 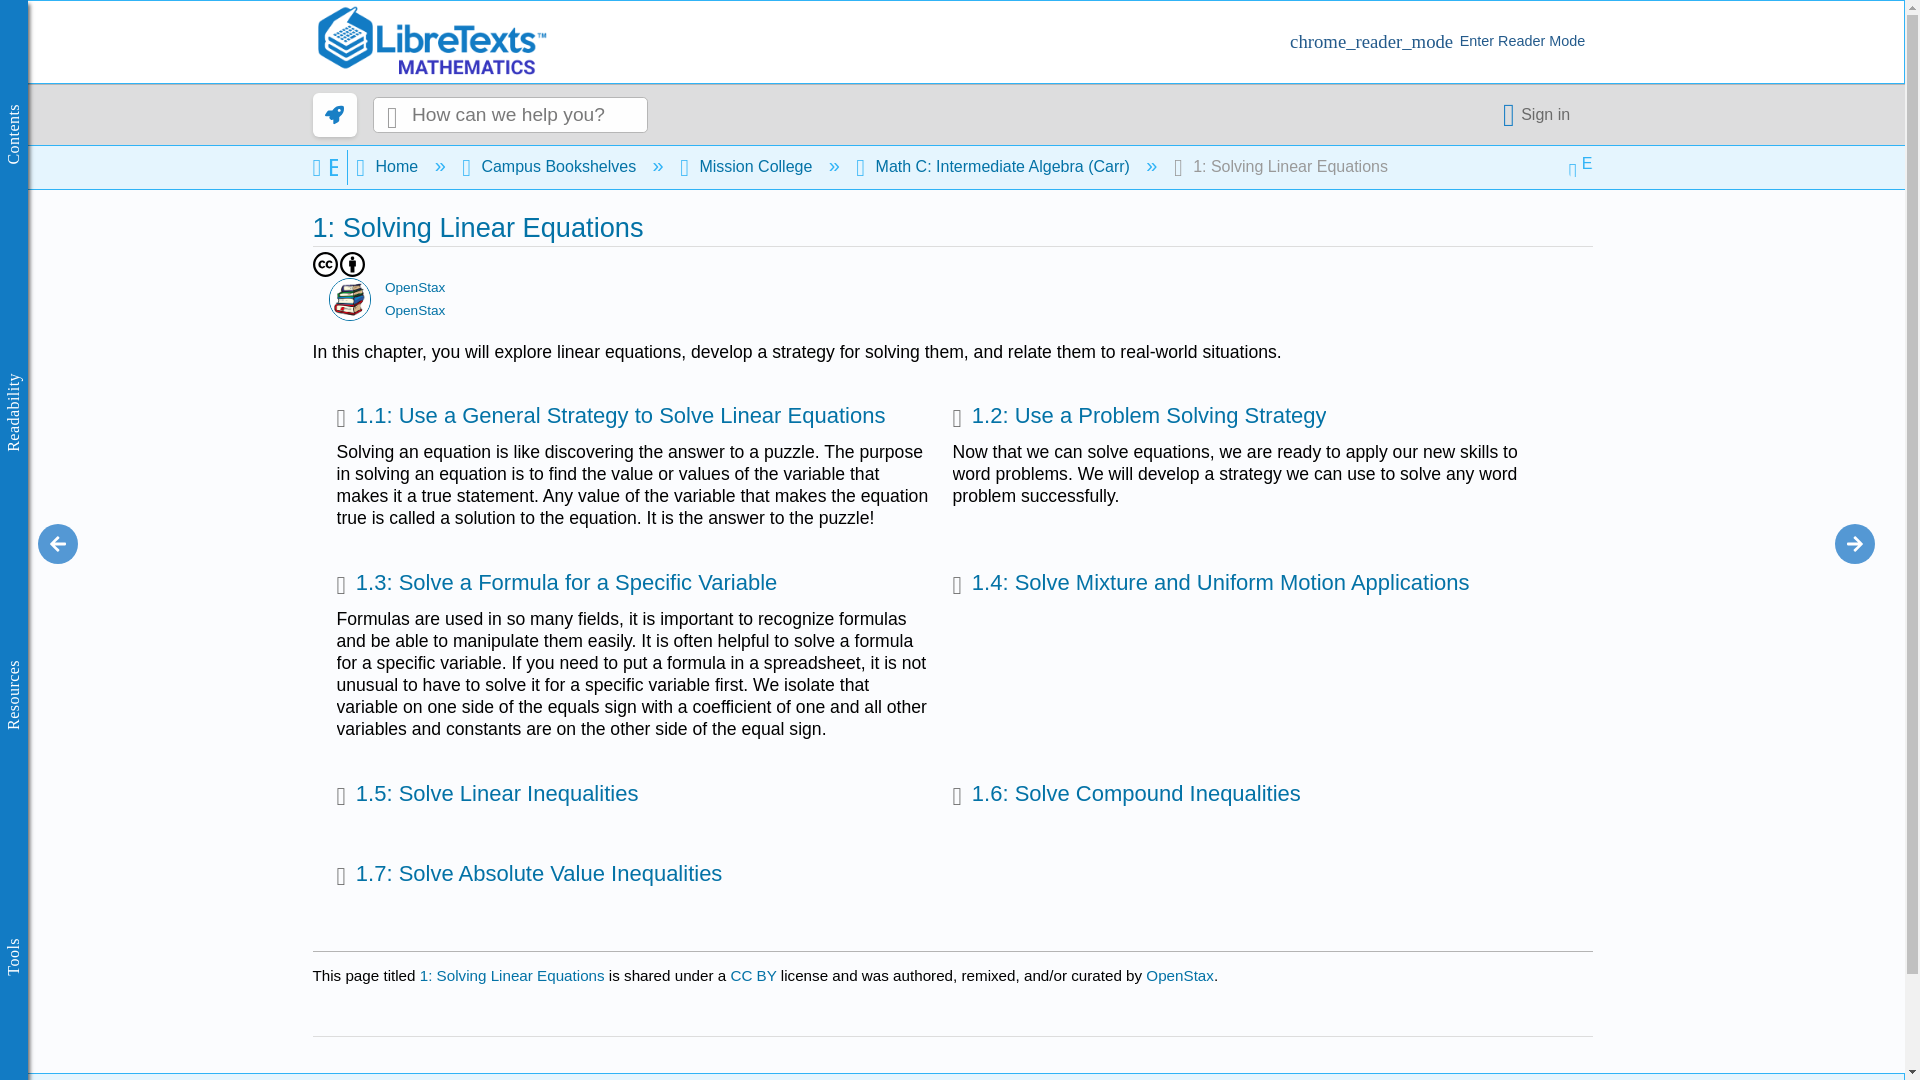 What do you see at coordinates (556, 585) in the screenshot?
I see `1.3: Solve a Formula for a Specific Variable` at bounding box center [556, 585].